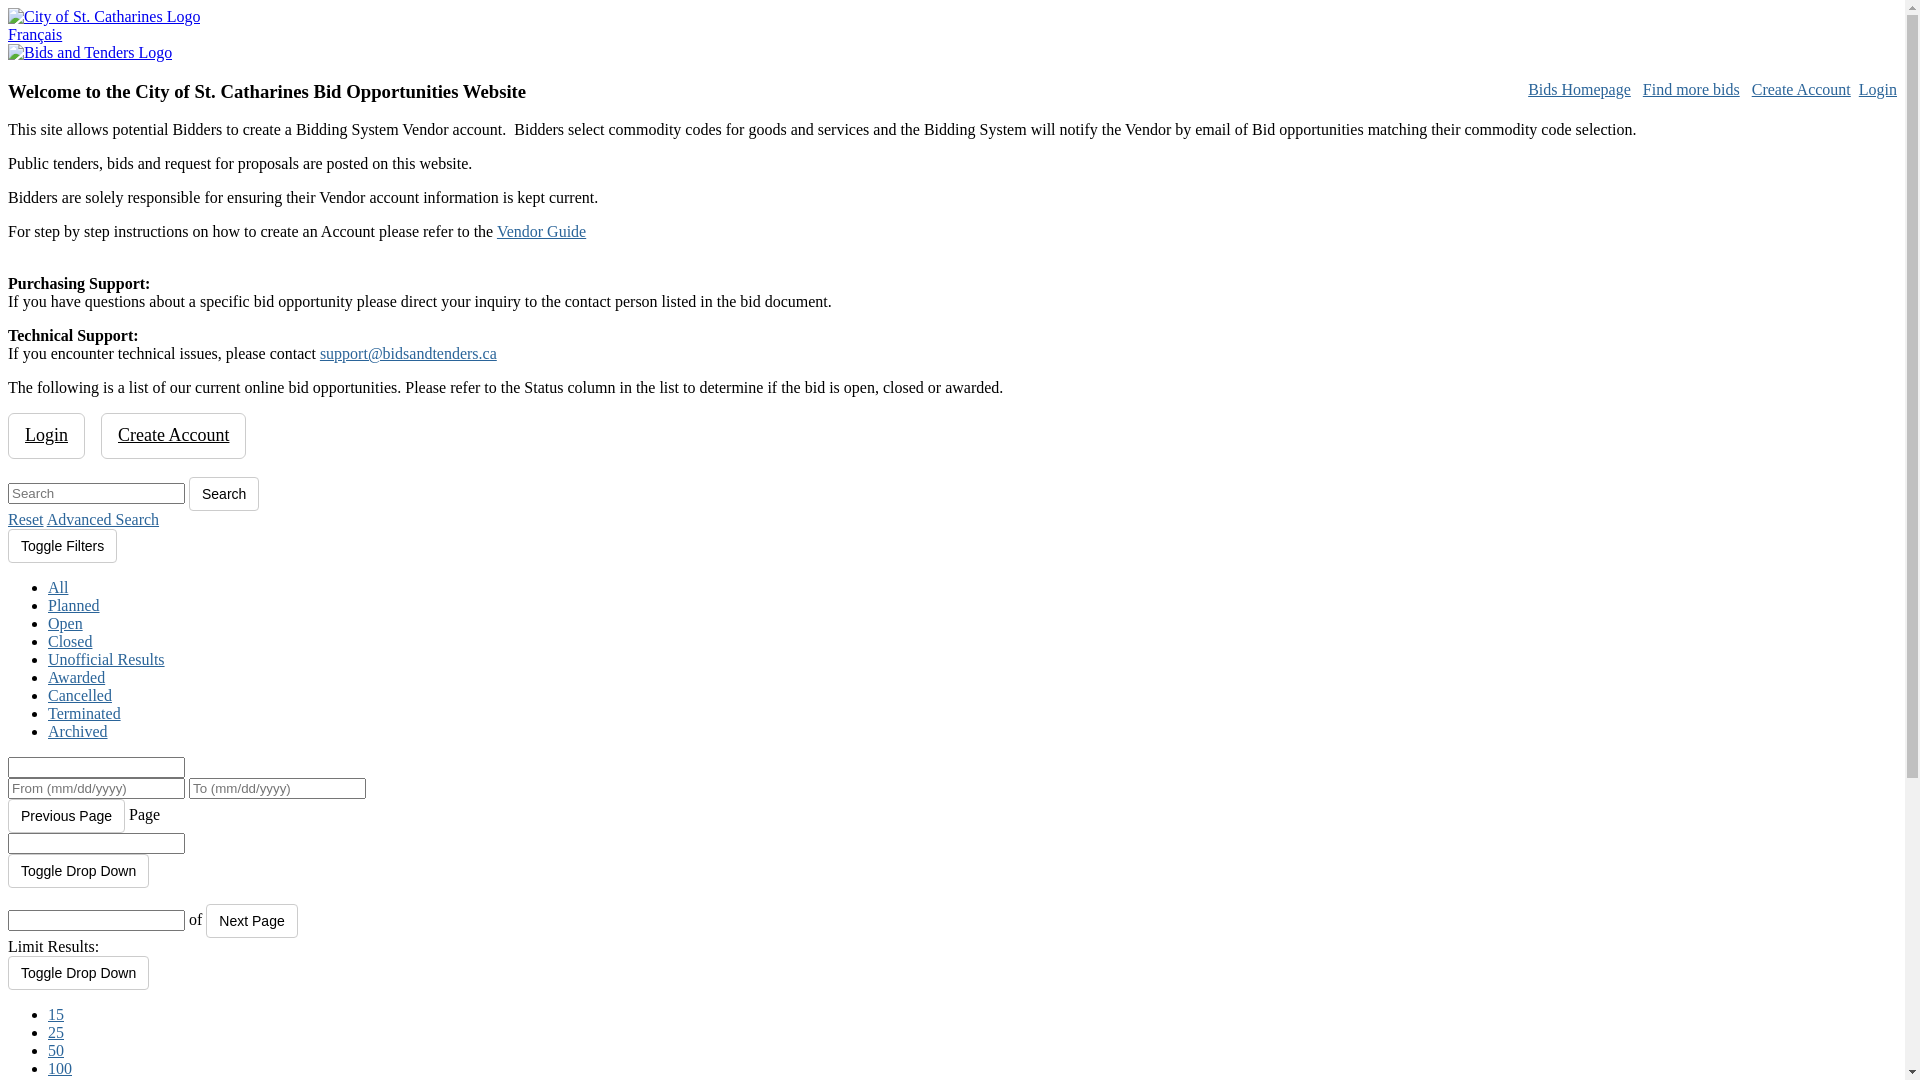 This screenshot has height=1080, width=1920. What do you see at coordinates (76, 678) in the screenshot?
I see `Awarded` at bounding box center [76, 678].